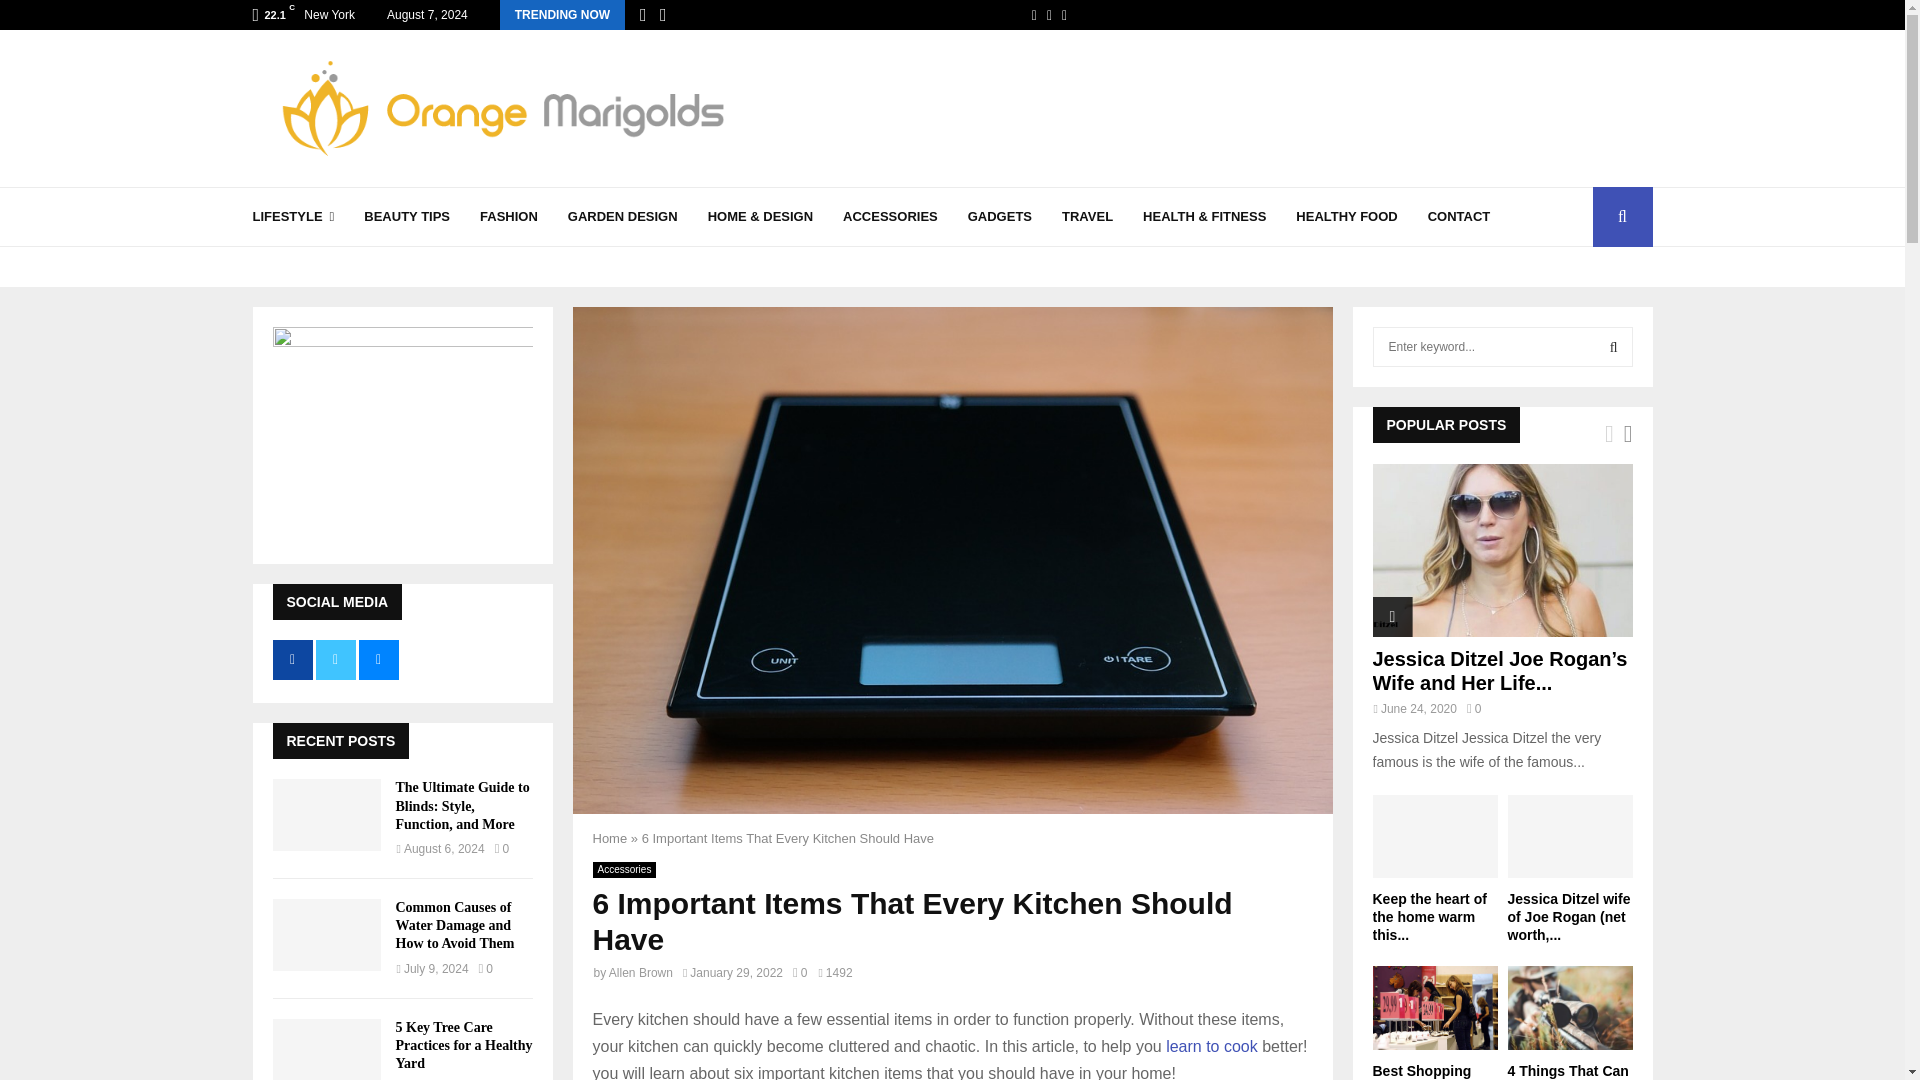  Describe the element at coordinates (1460, 216) in the screenshot. I see `CONTACT` at that location.